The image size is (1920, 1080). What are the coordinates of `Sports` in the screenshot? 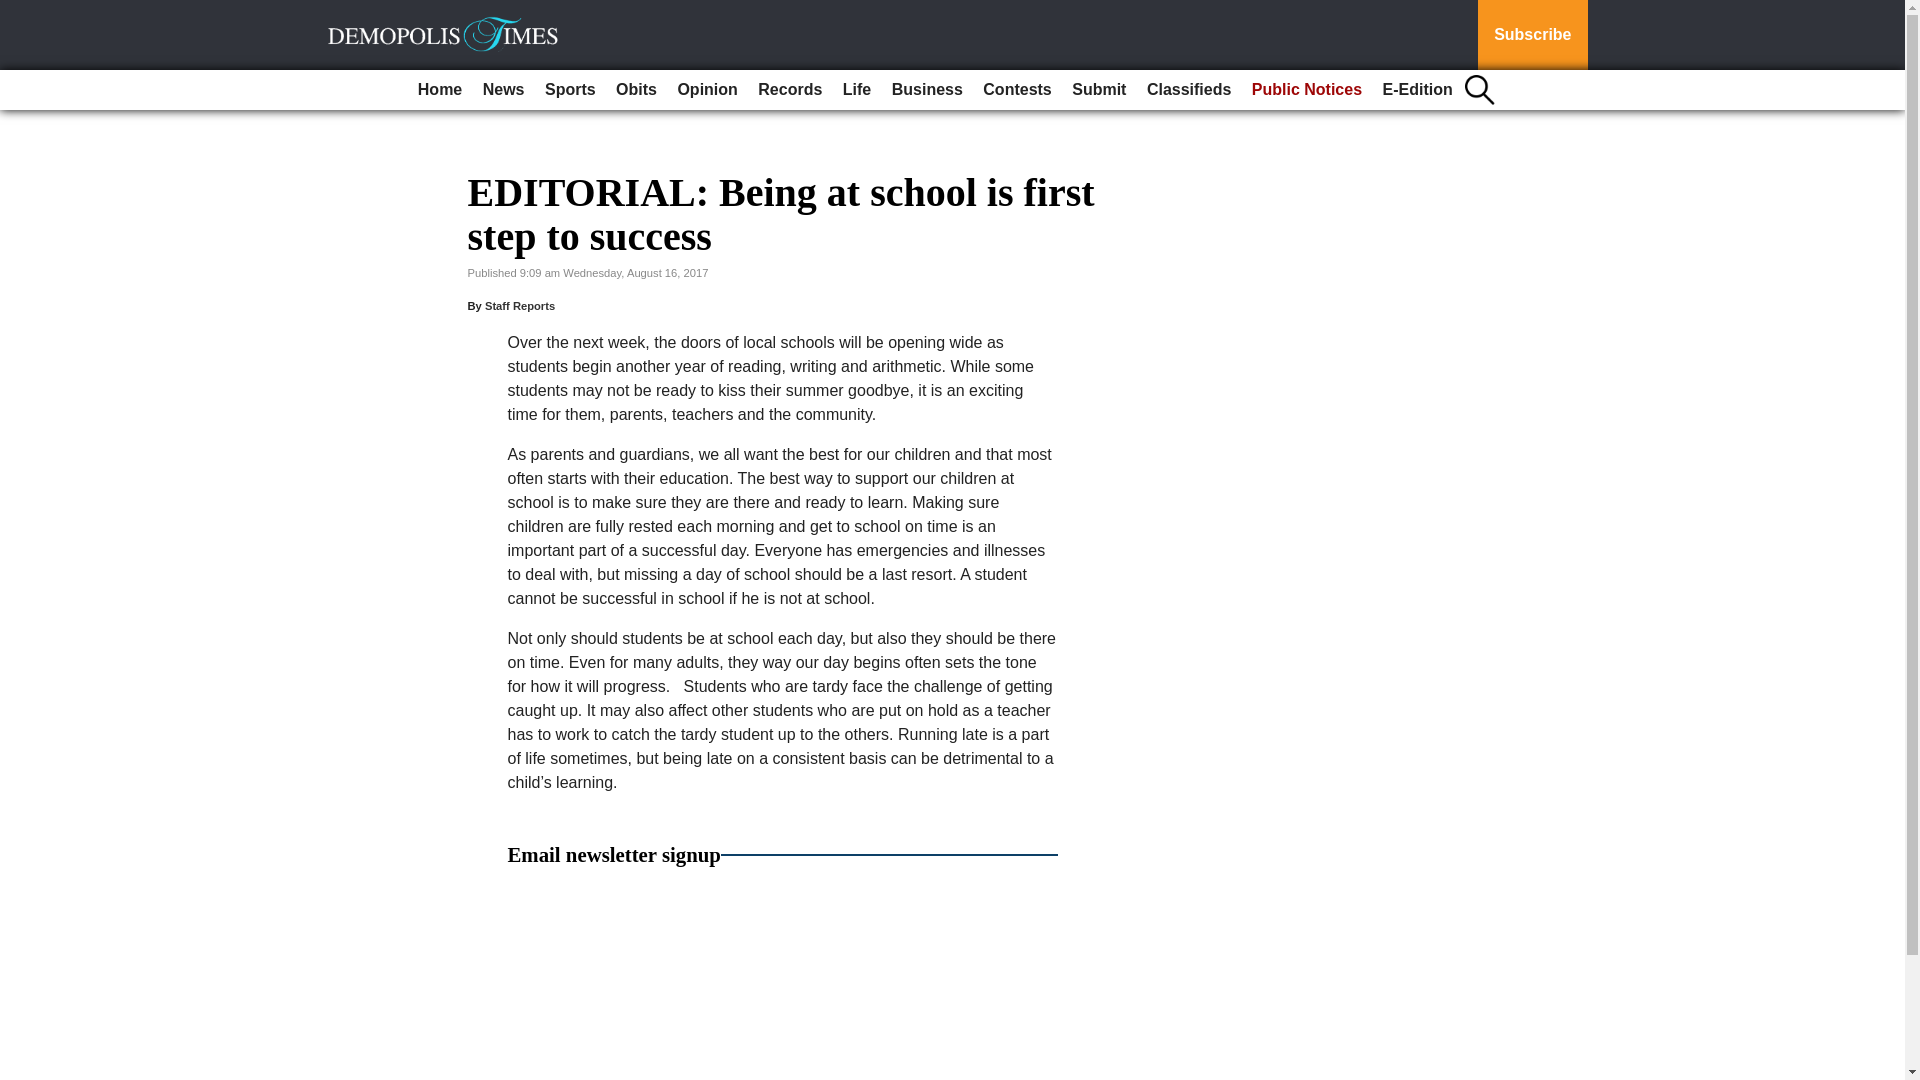 It's located at (570, 90).